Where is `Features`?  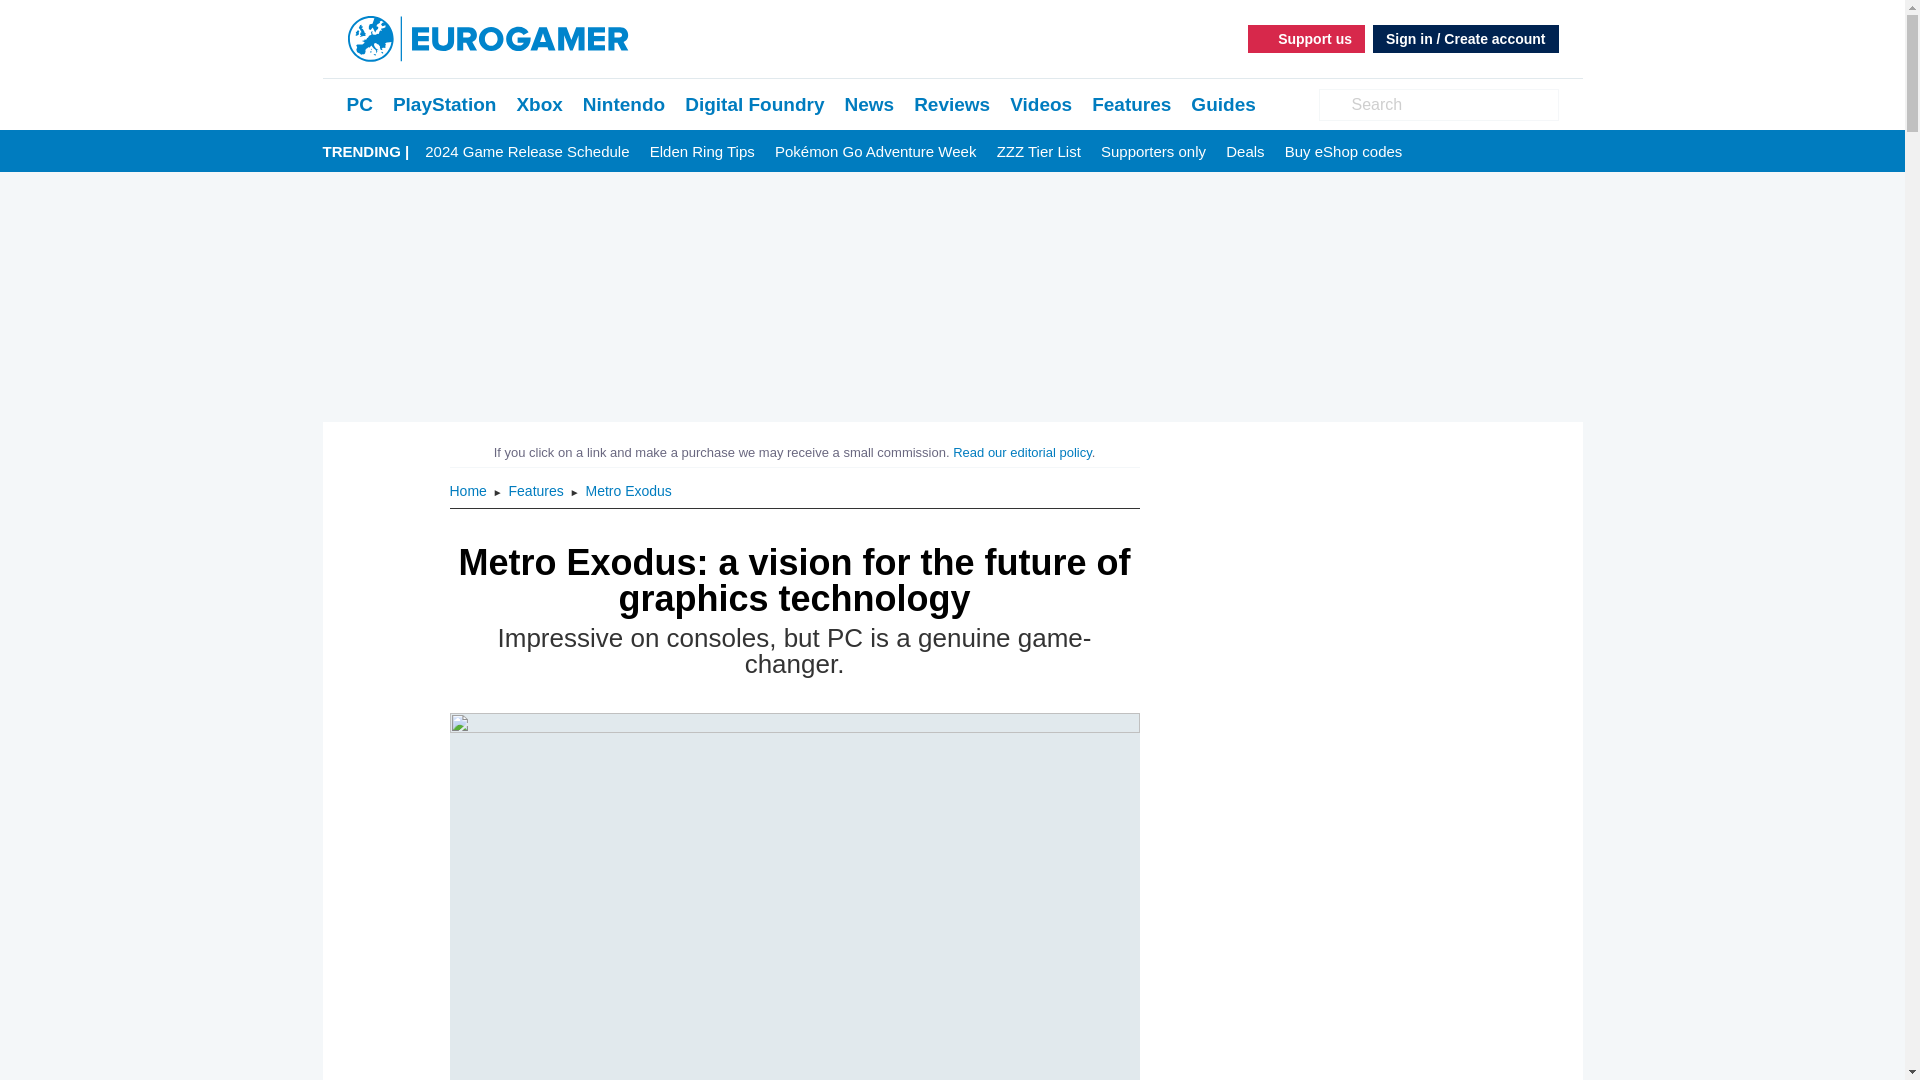
Features is located at coordinates (1132, 104).